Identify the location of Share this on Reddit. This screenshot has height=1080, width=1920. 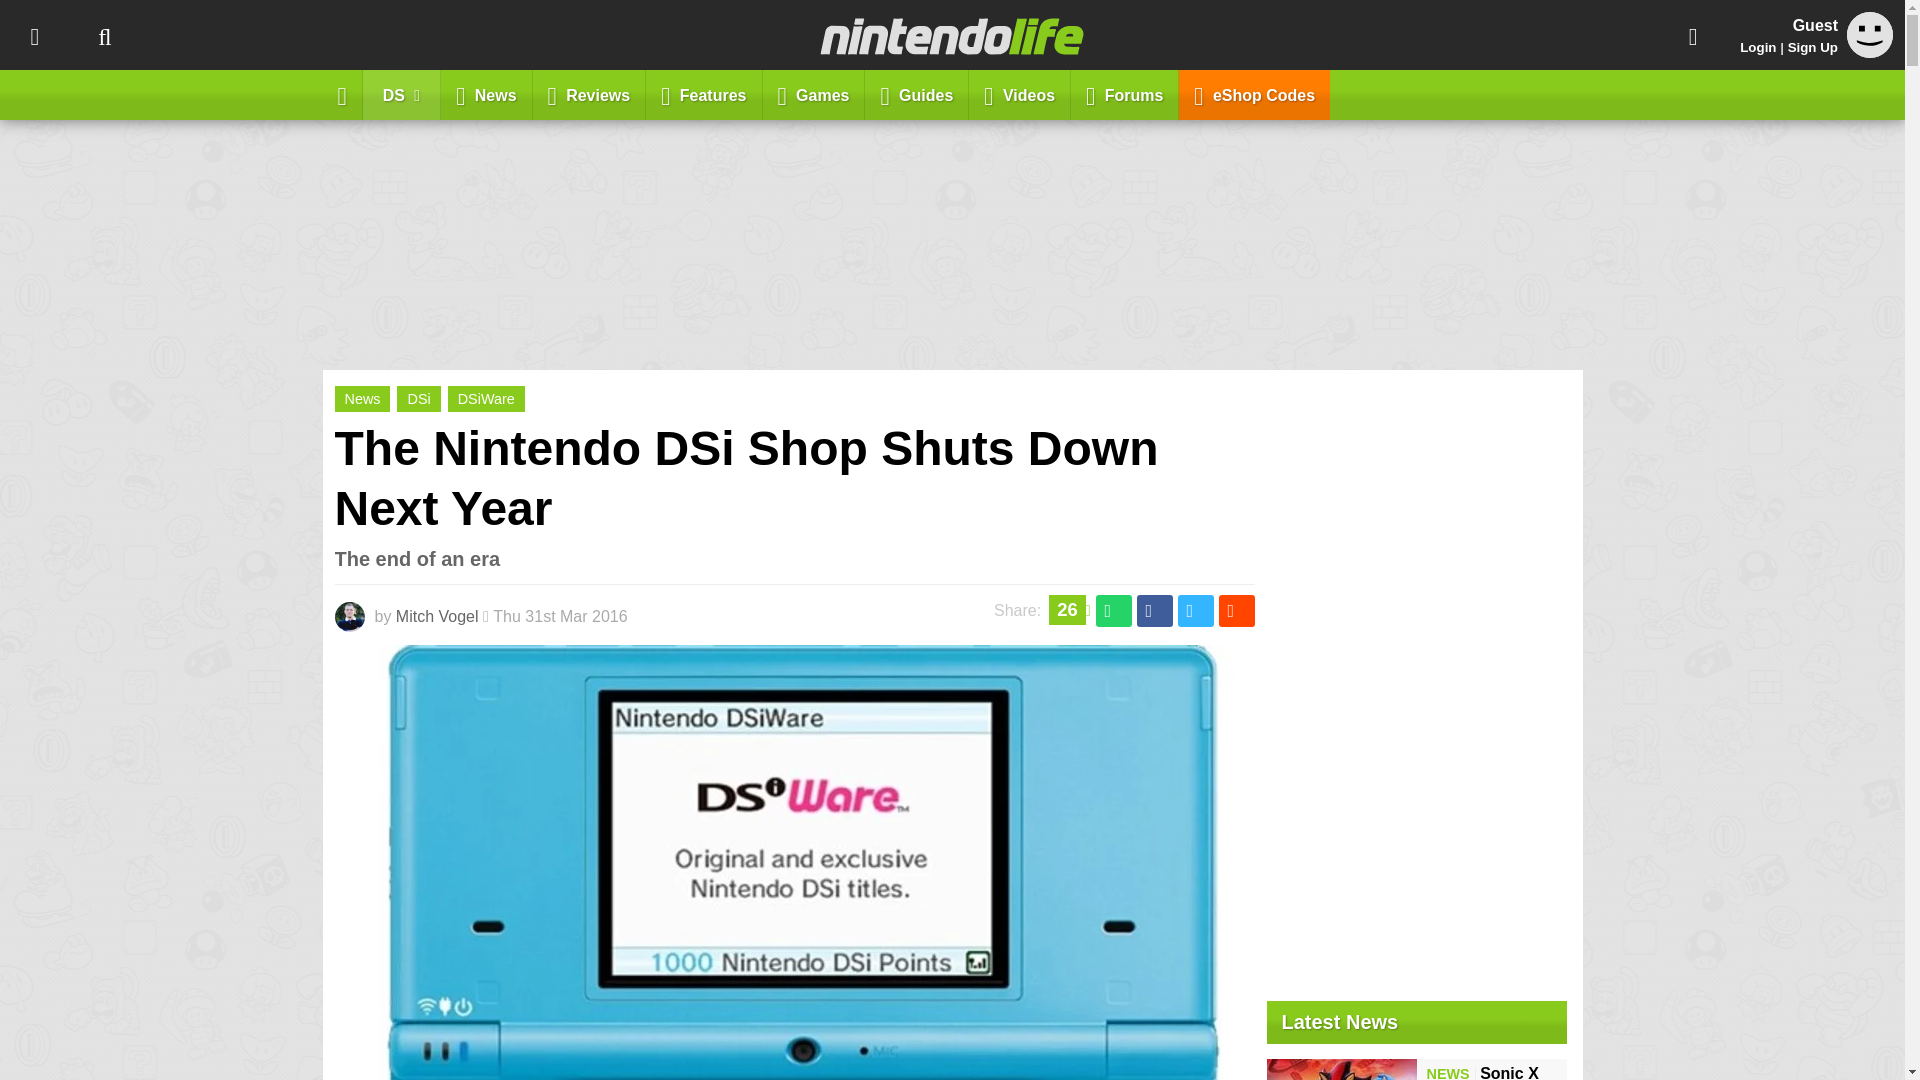
(1235, 611).